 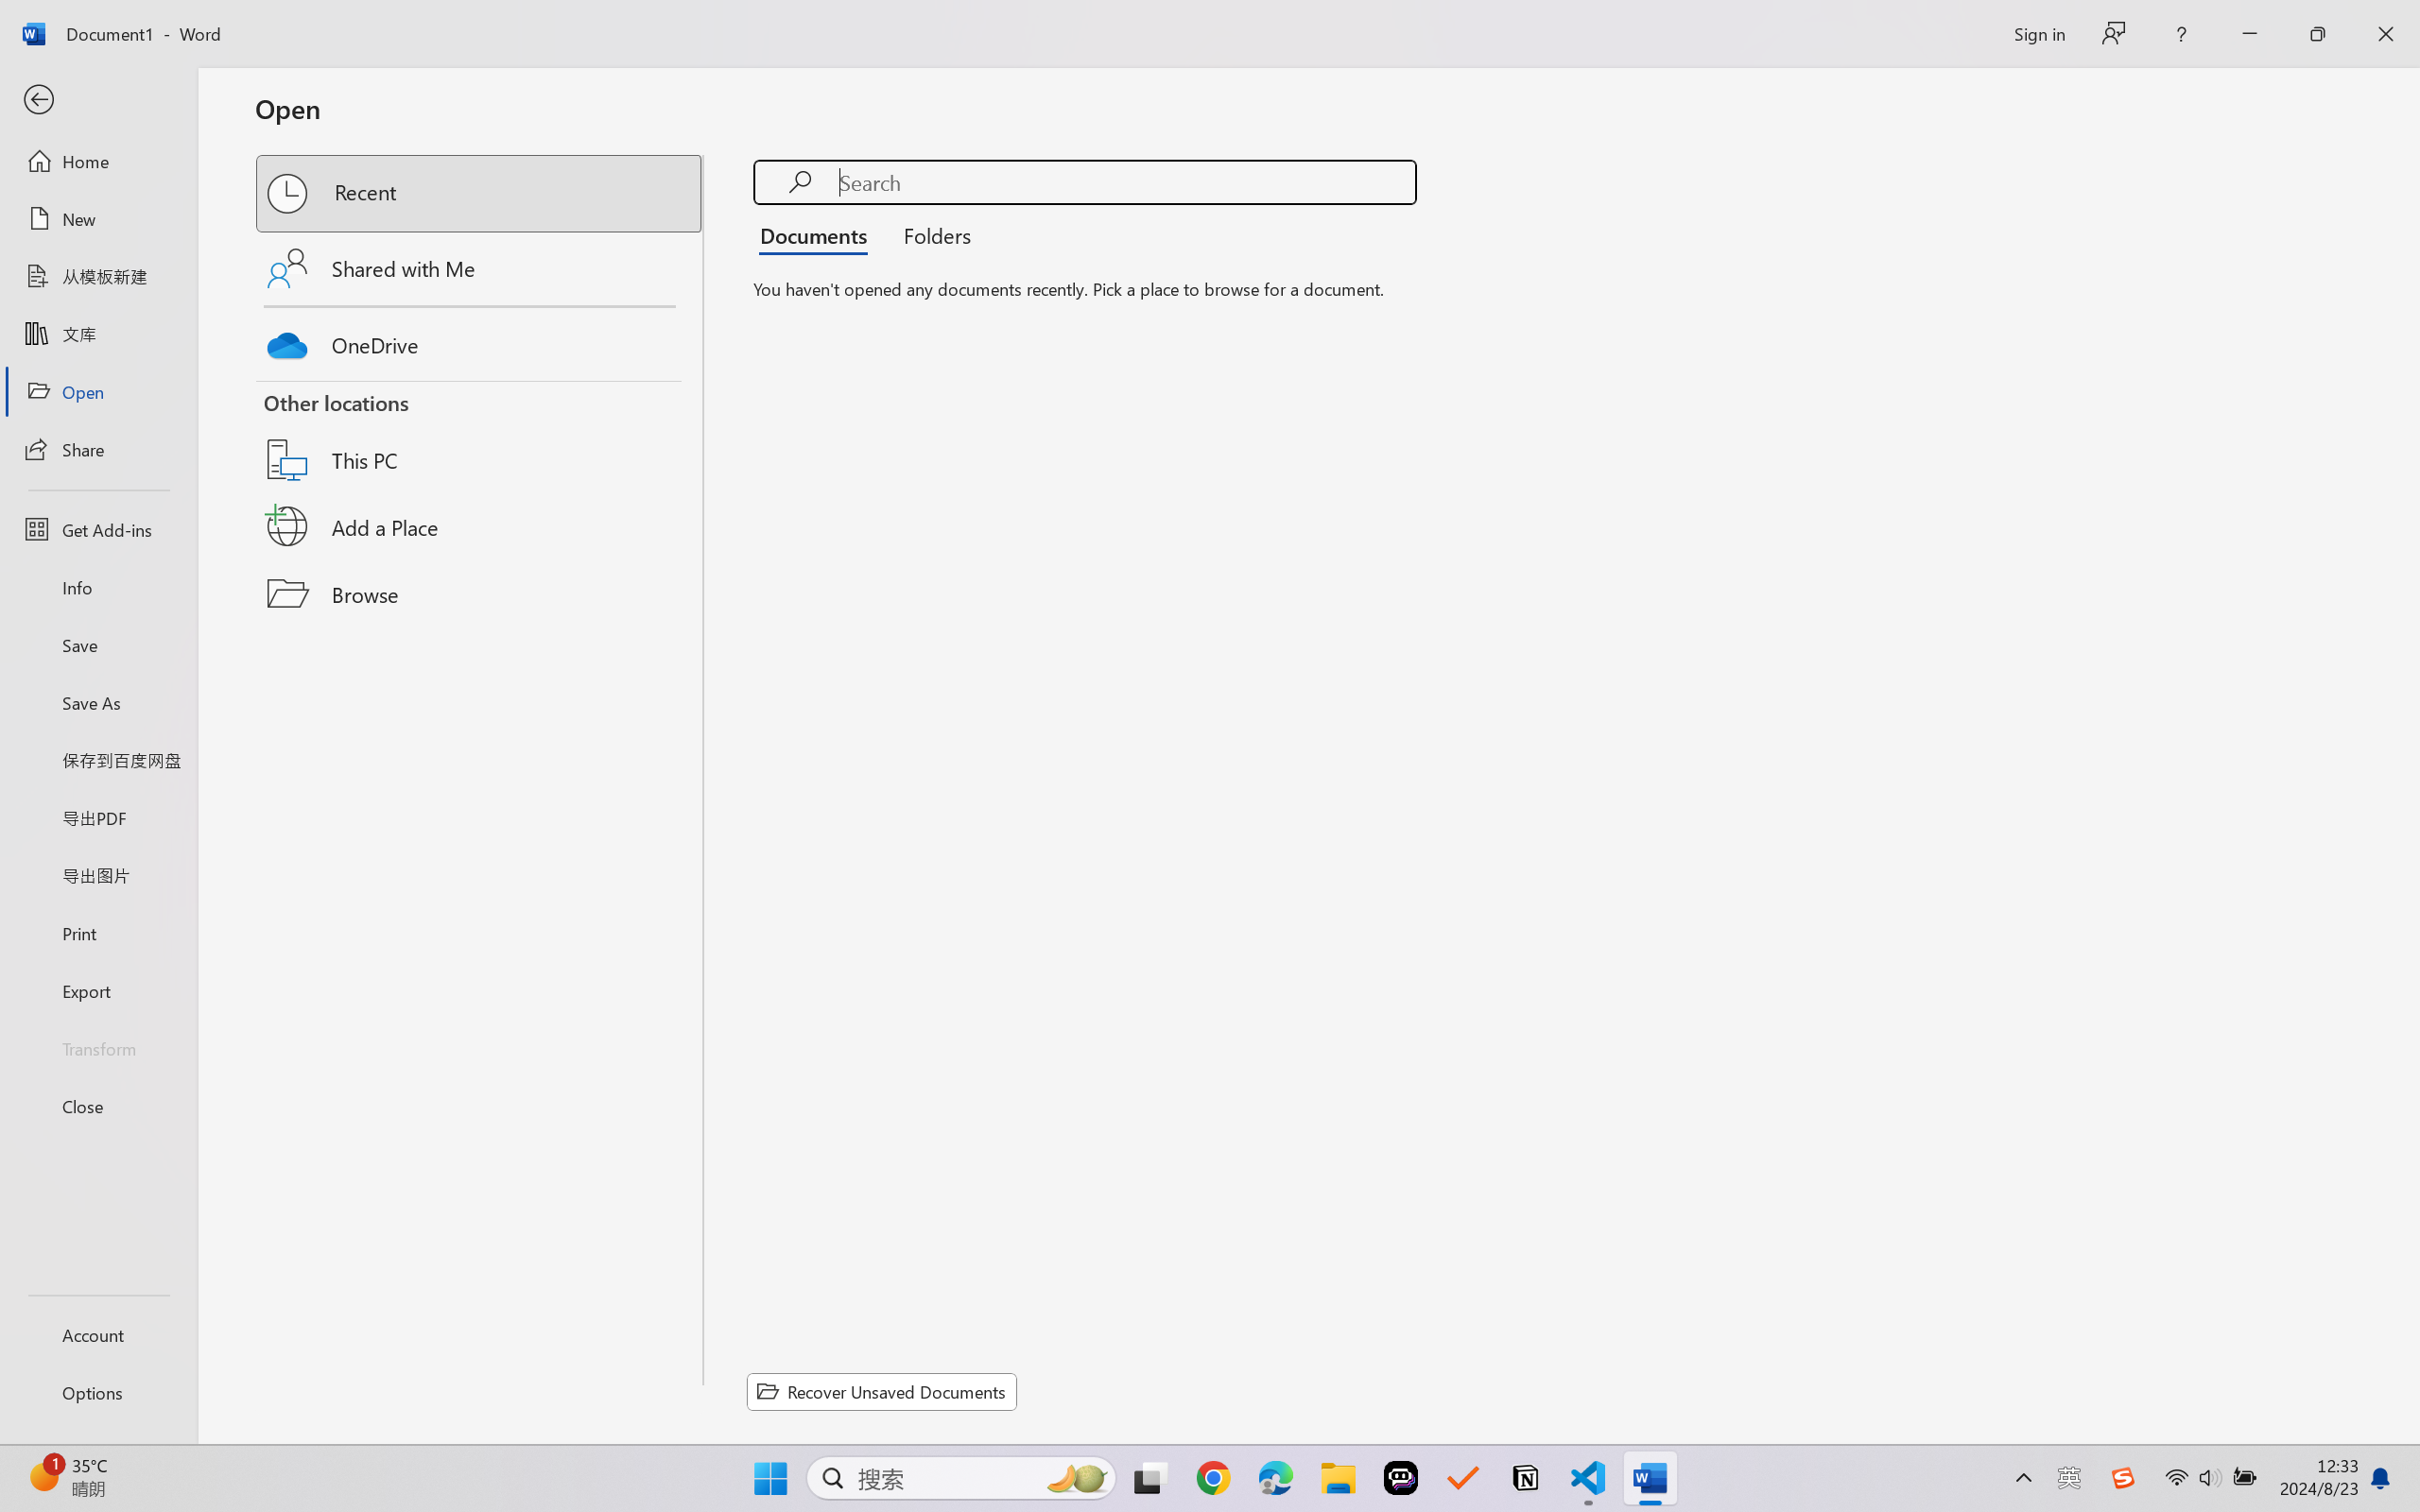 I want to click on Print, so click(x=98, y=932).